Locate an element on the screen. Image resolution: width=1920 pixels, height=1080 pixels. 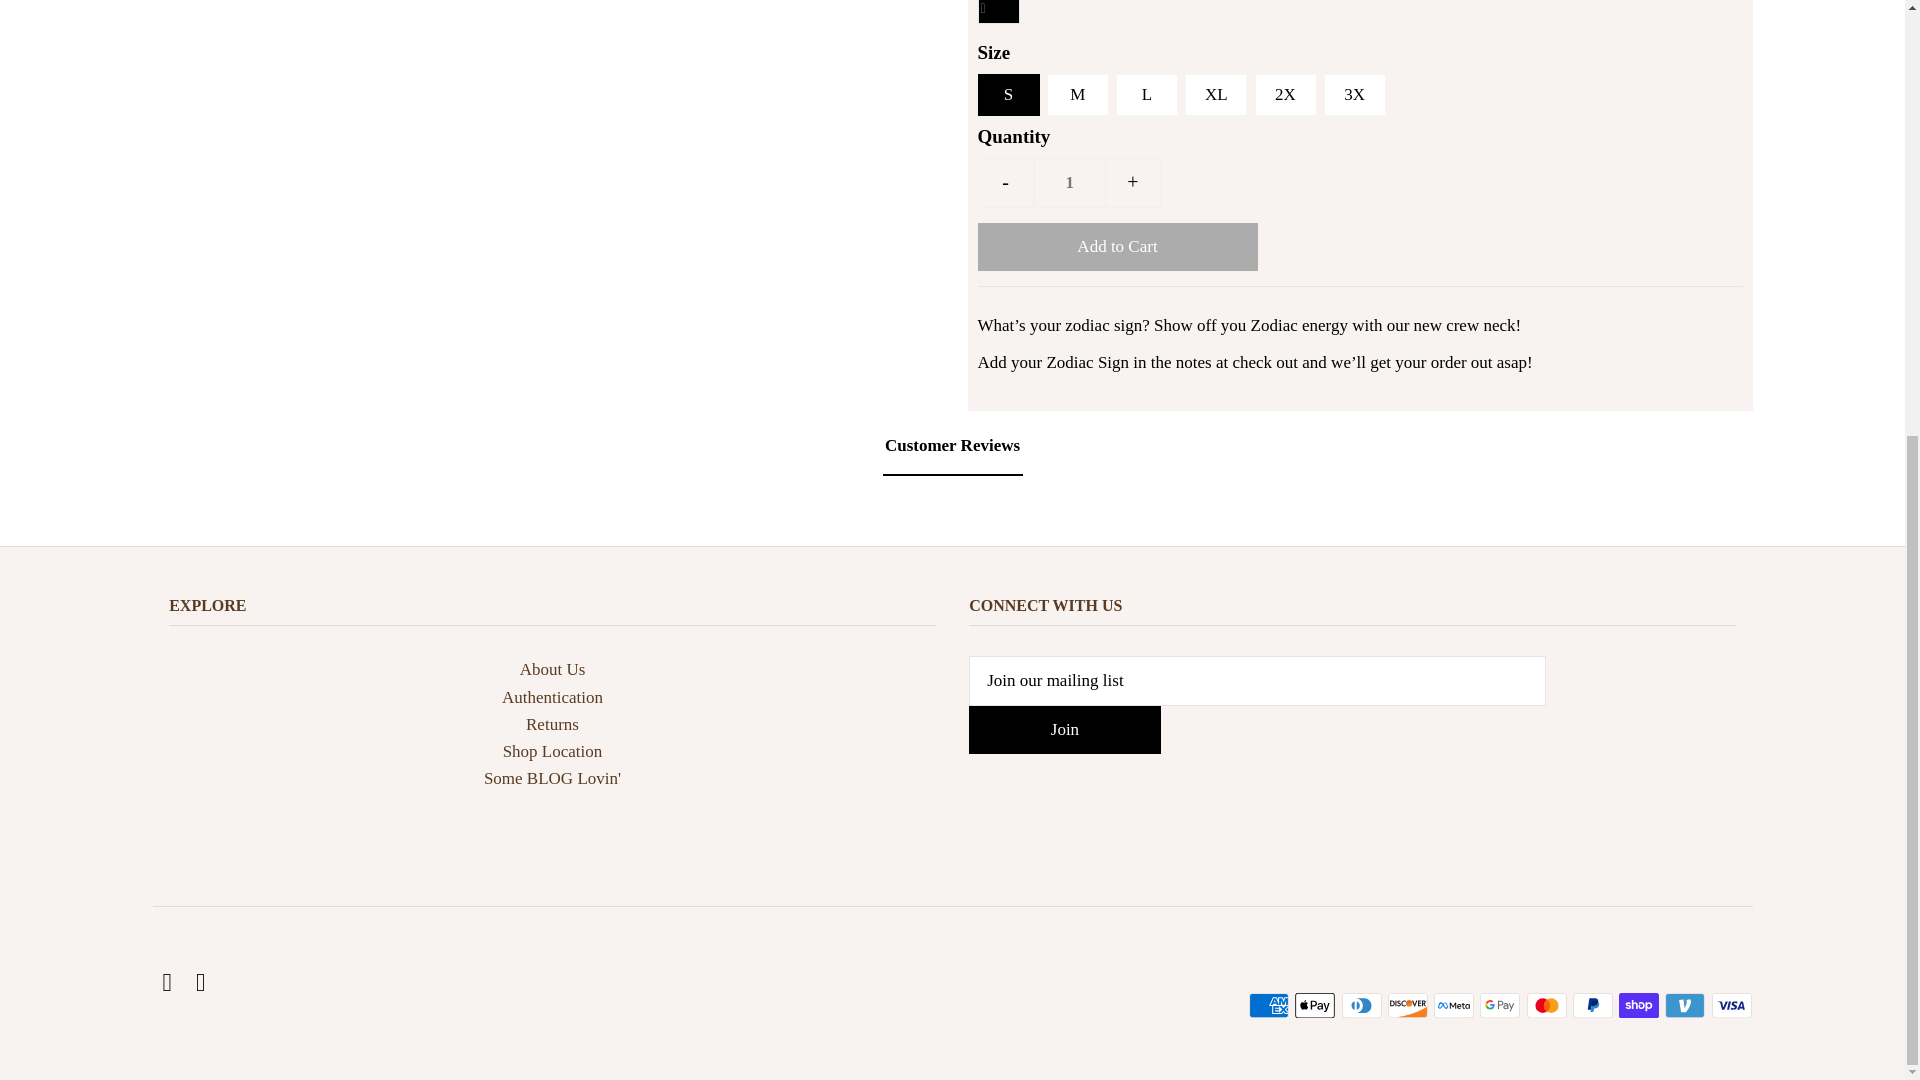
Join is located at coordinates (1065, 730).